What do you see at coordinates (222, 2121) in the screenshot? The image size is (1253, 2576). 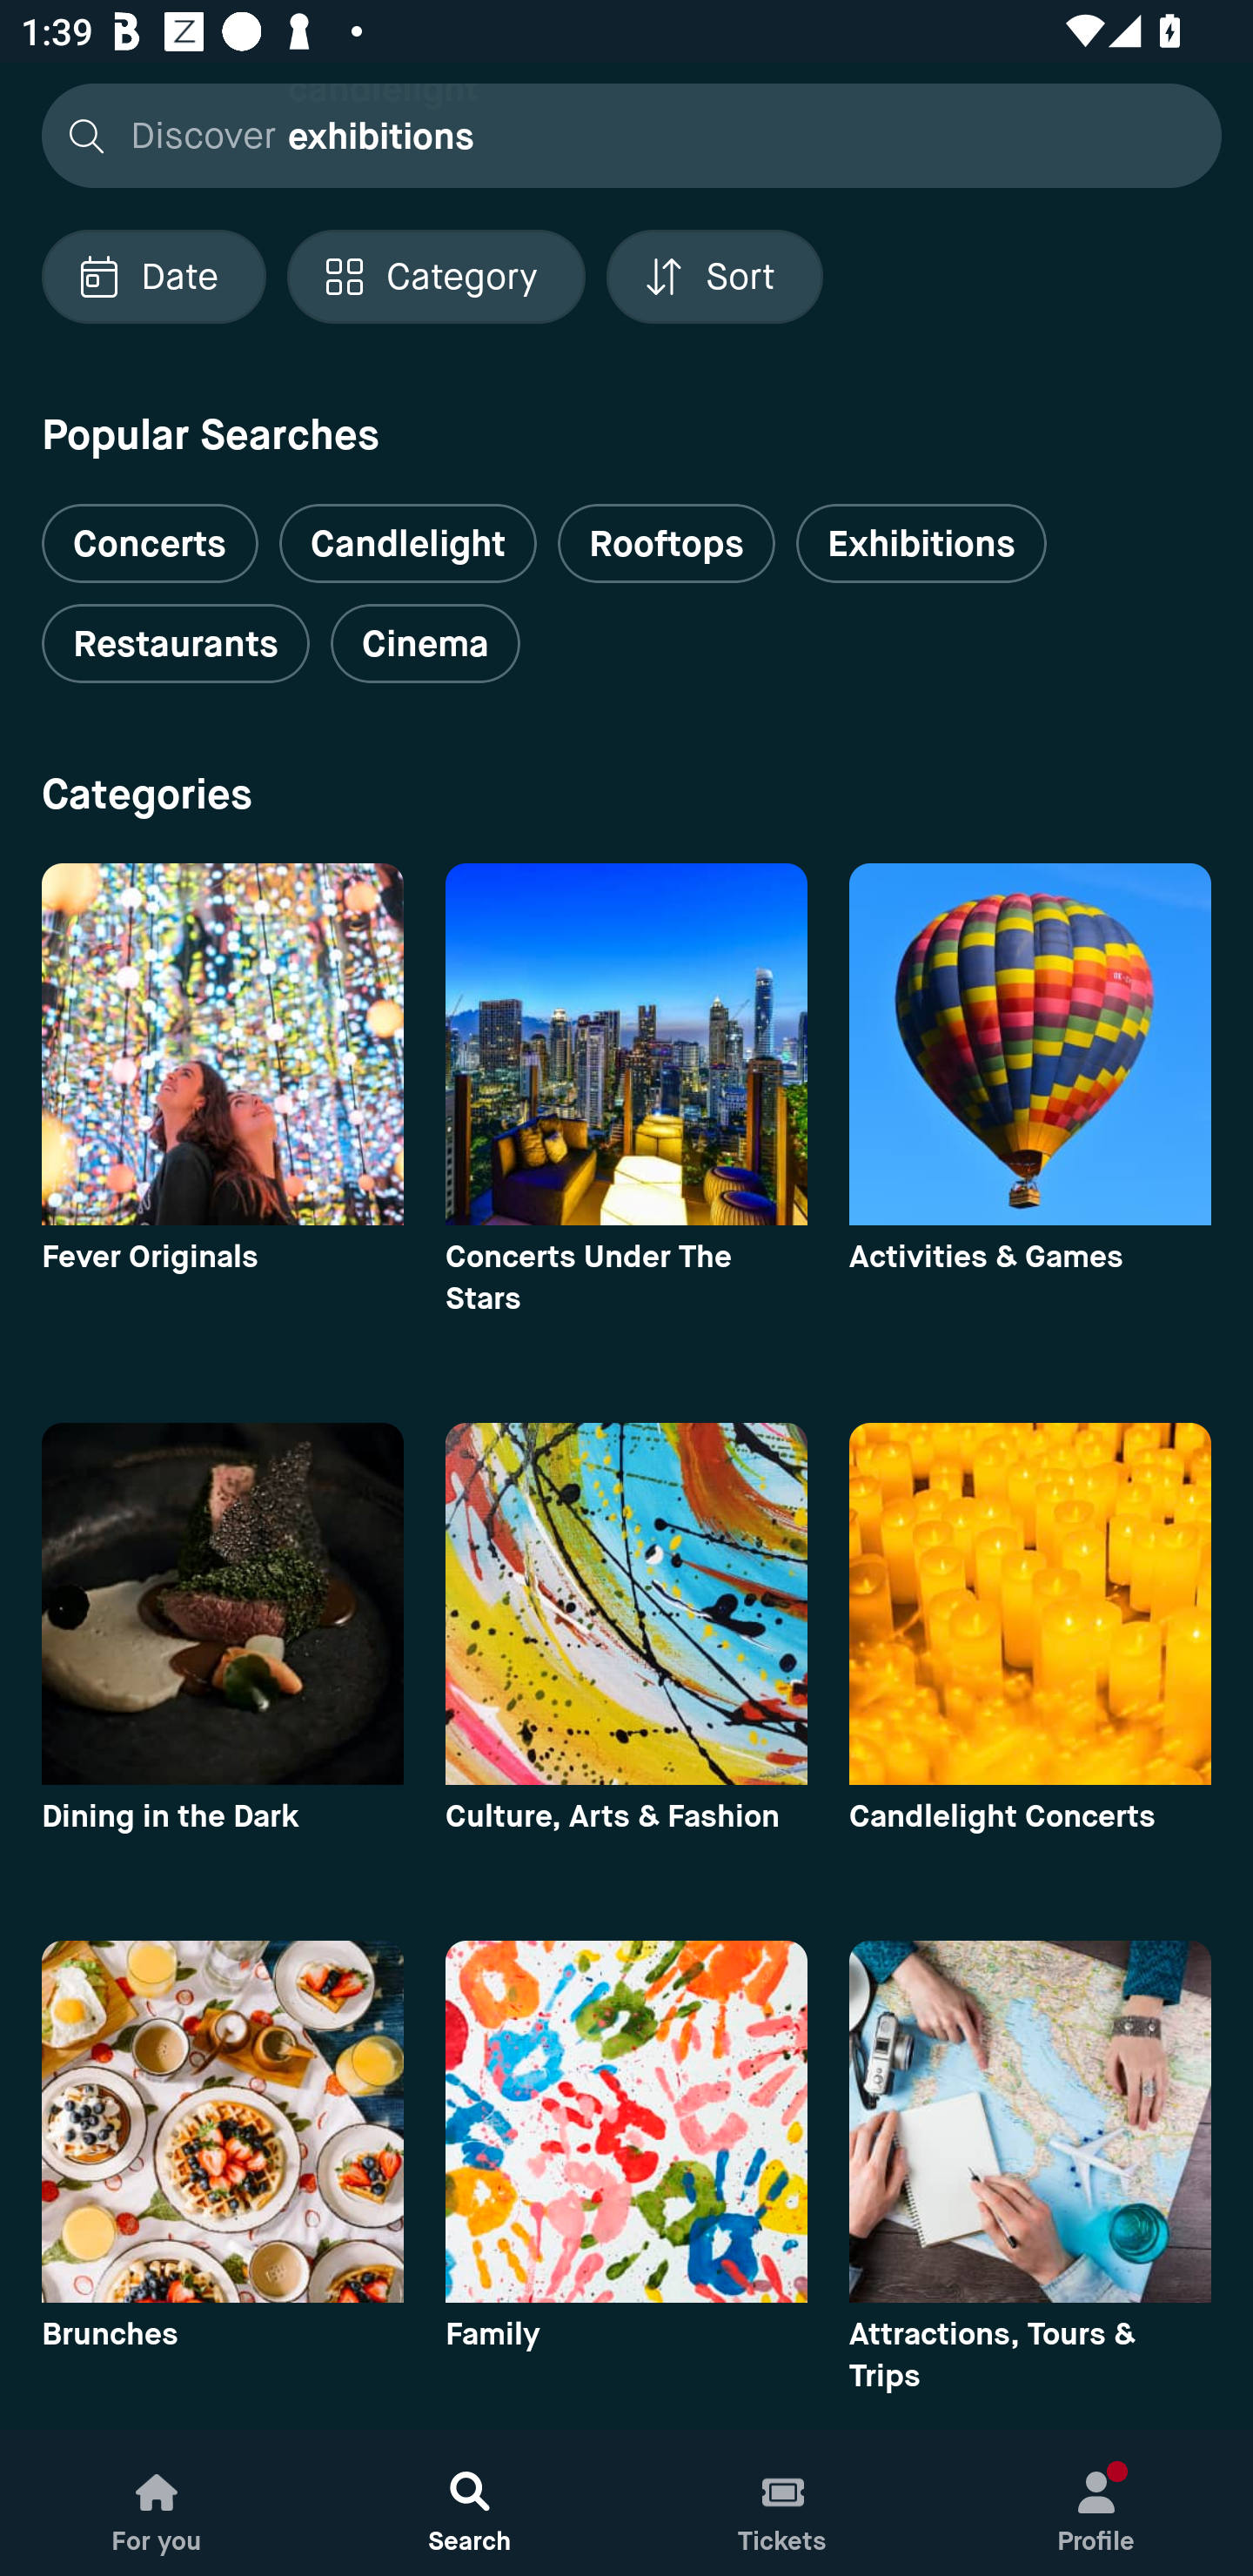 I see `category image` at bounding box center [222, 2121].